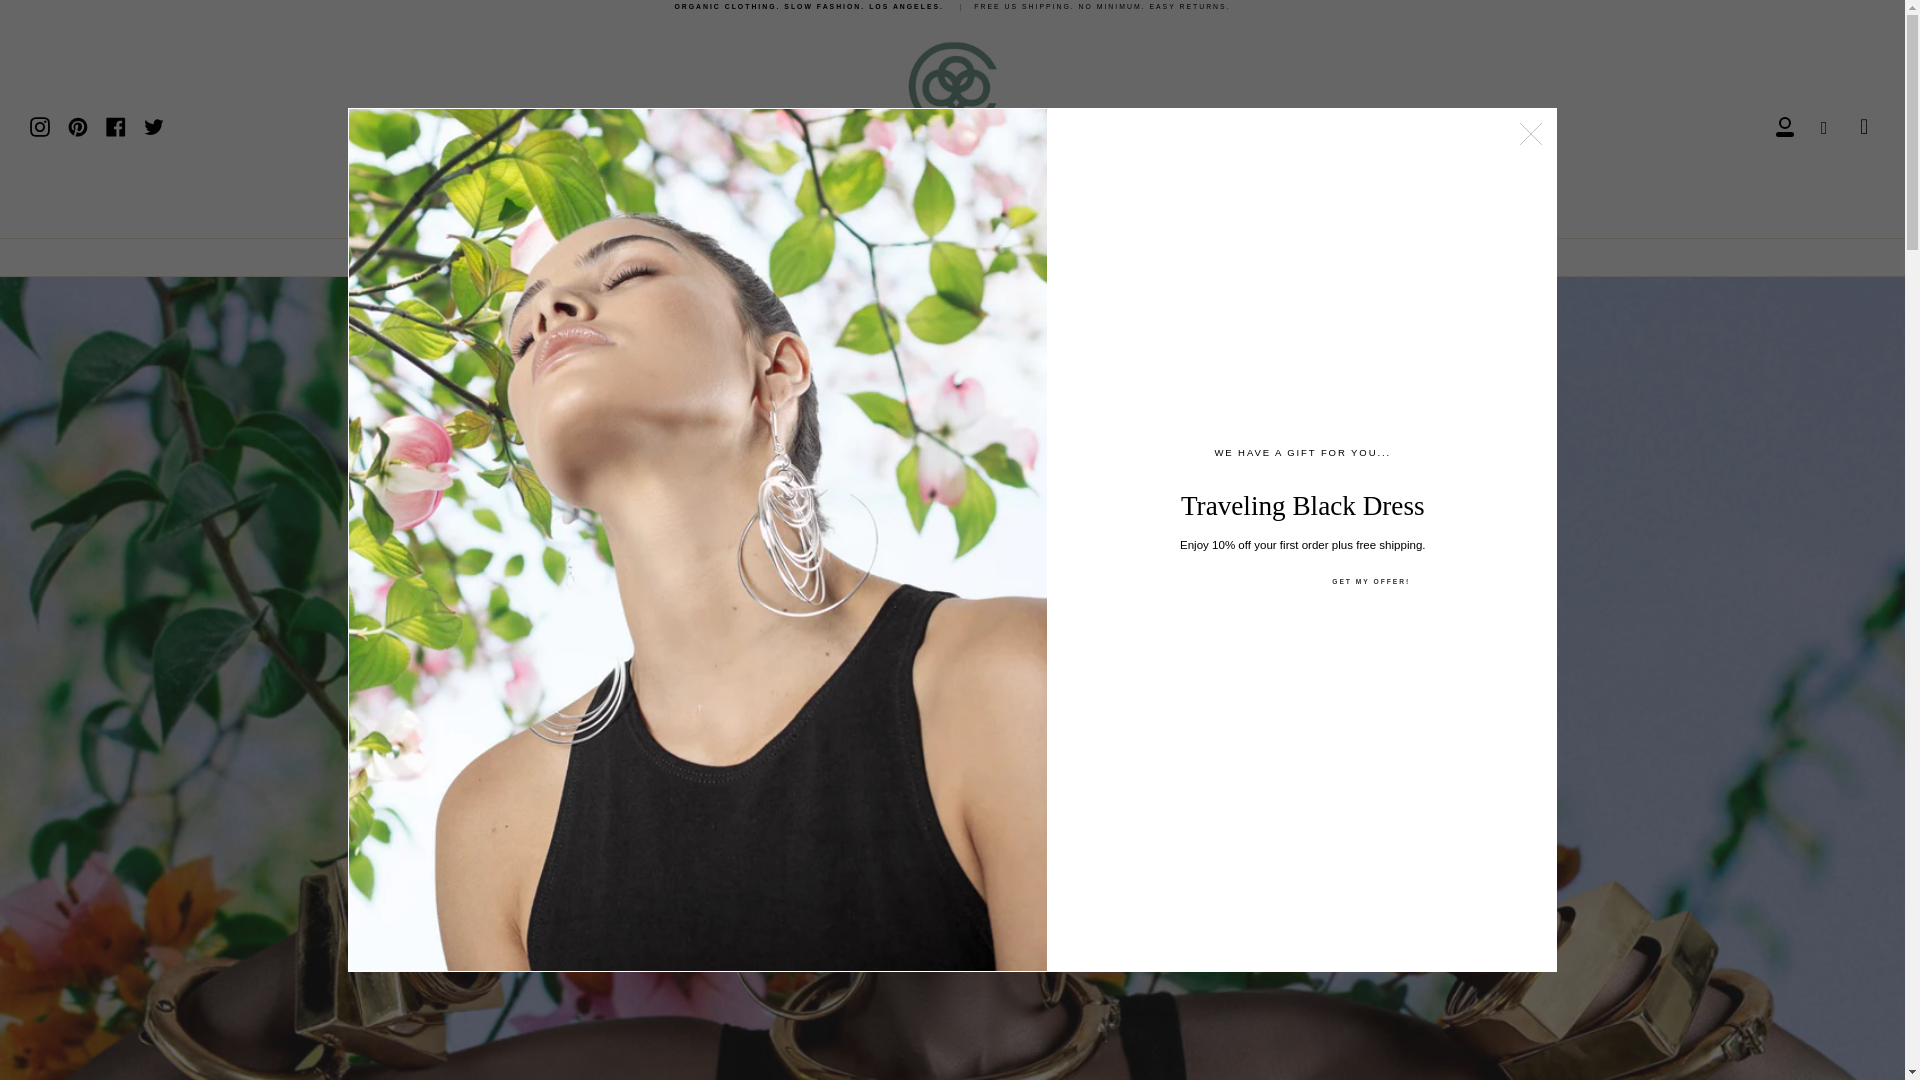 This screenshot has width=1920, height=1080. What do you see at coordinates (40, 125) in the screenshot?
I see `Traveling Black Dress on Instagram` at bounding box center [40, 125].